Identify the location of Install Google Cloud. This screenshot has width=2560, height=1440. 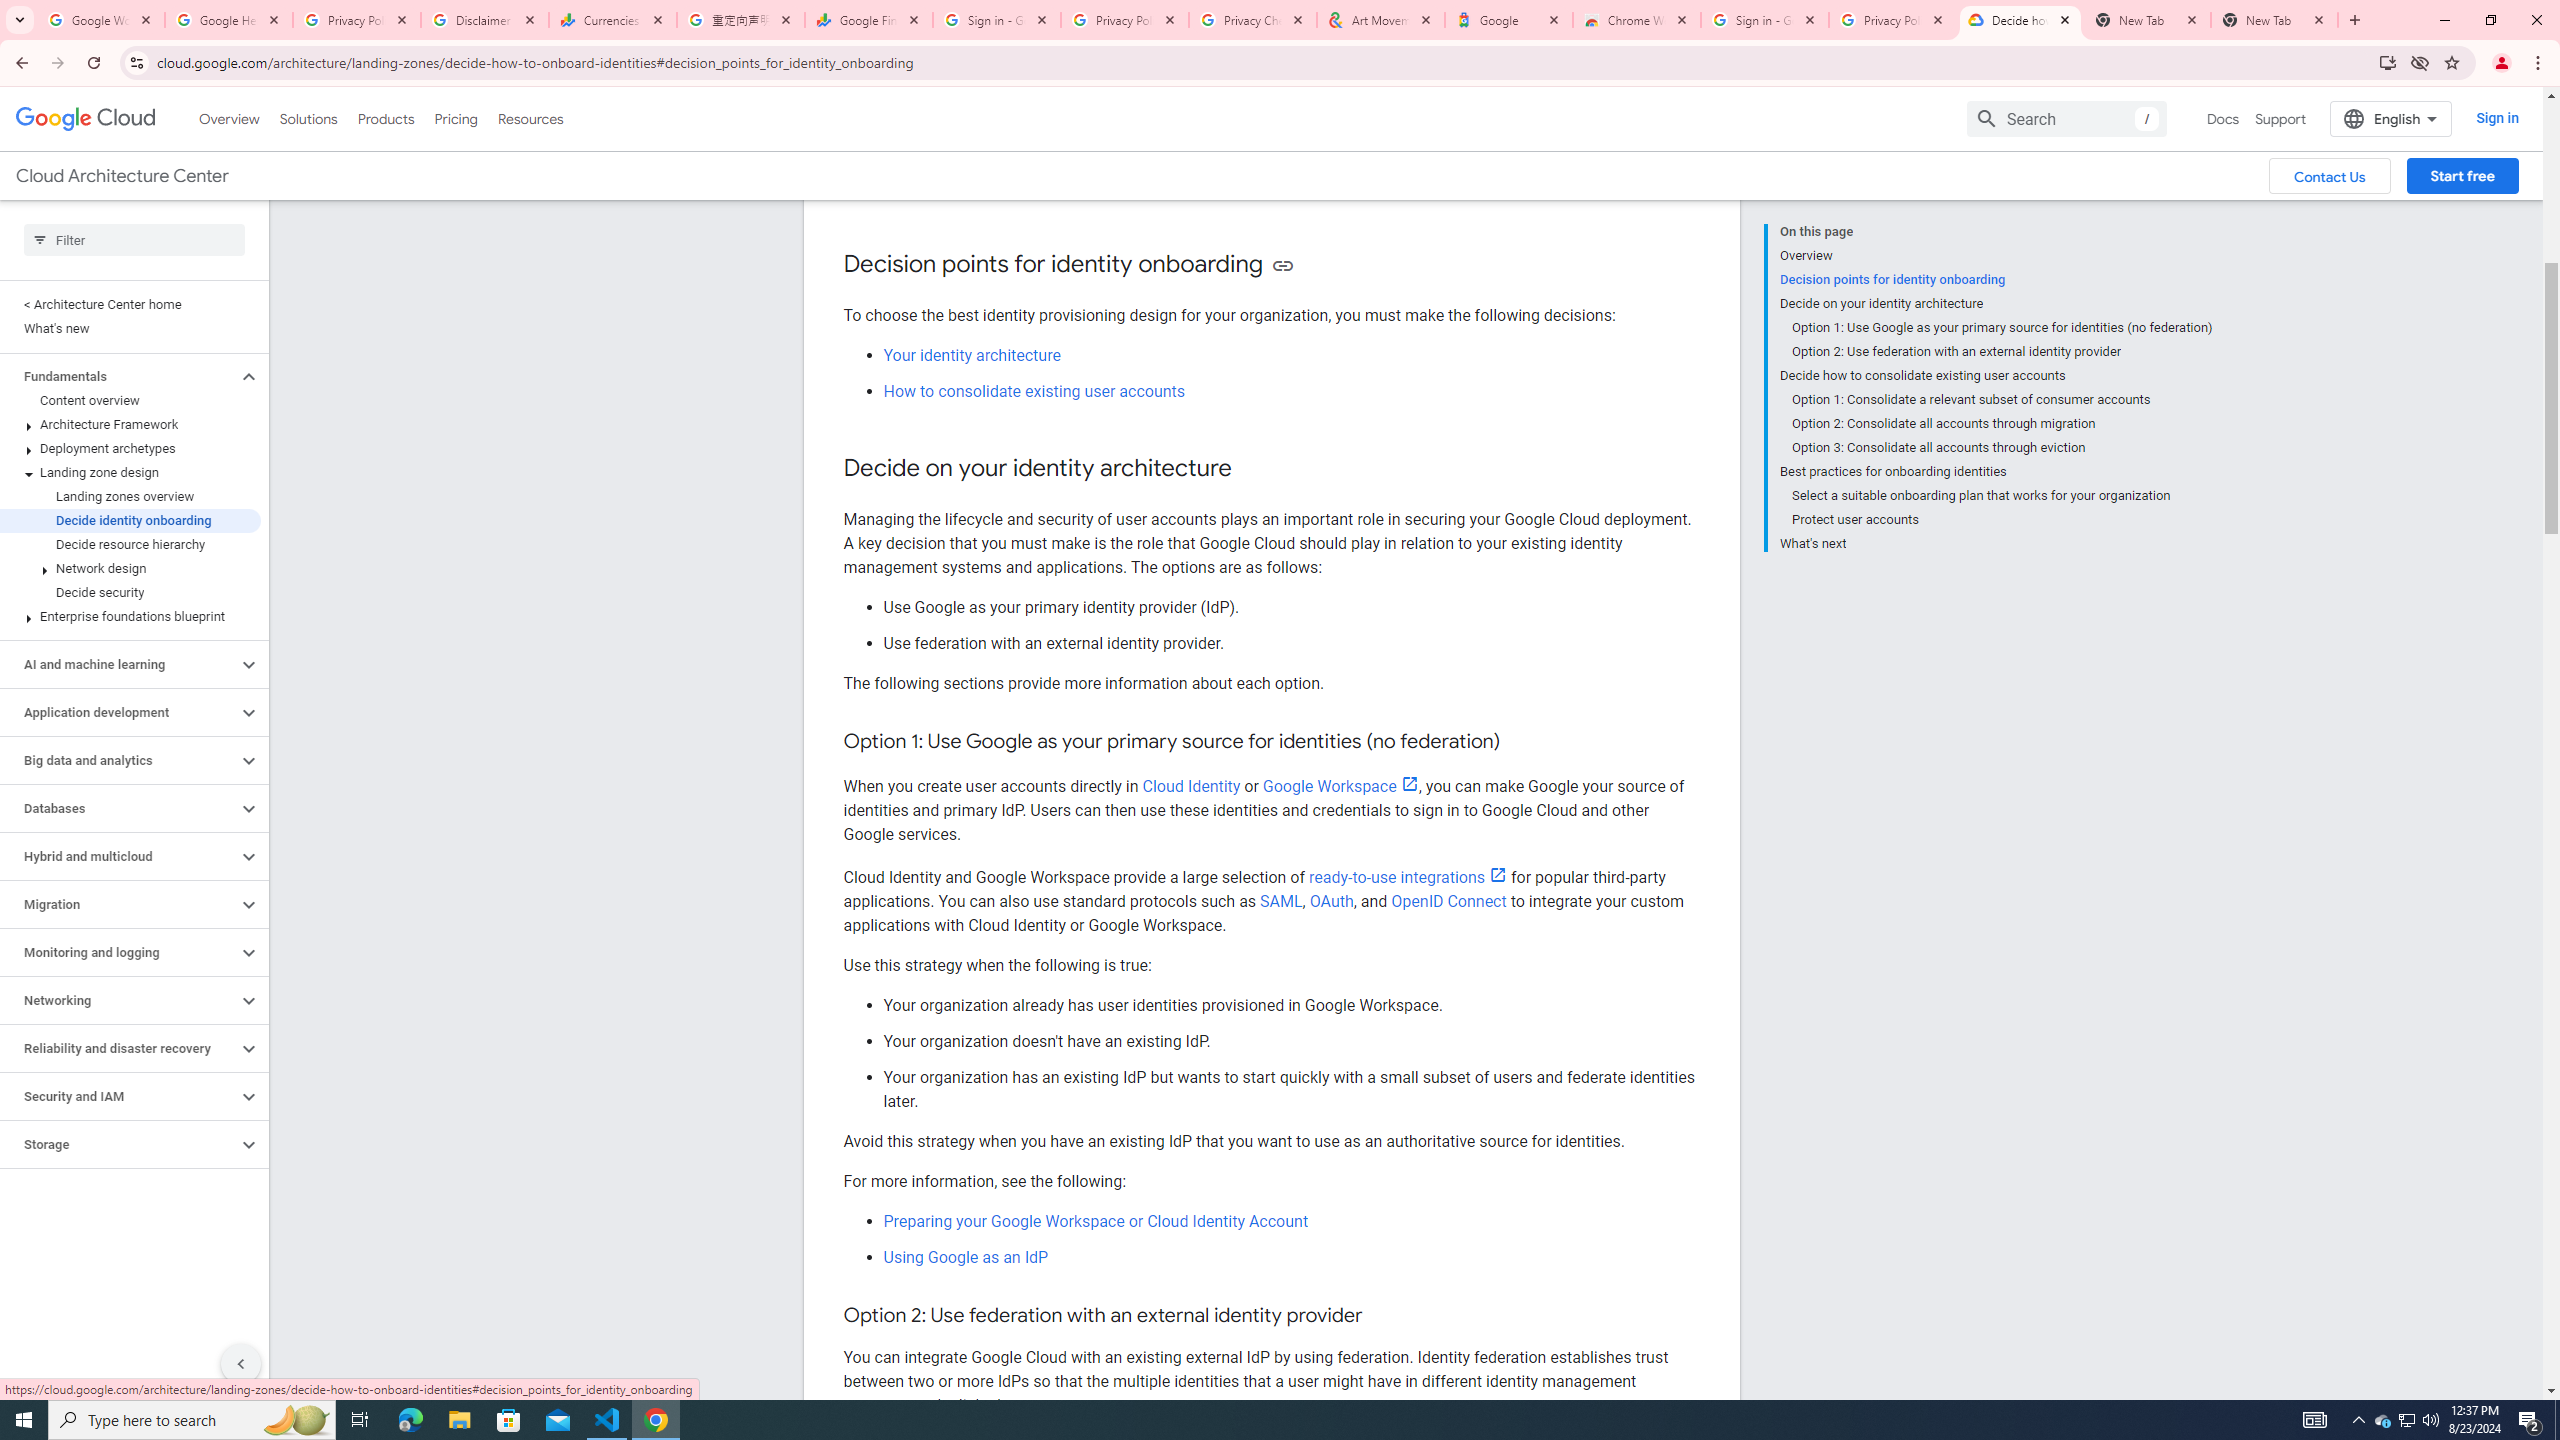
(2388, 62).